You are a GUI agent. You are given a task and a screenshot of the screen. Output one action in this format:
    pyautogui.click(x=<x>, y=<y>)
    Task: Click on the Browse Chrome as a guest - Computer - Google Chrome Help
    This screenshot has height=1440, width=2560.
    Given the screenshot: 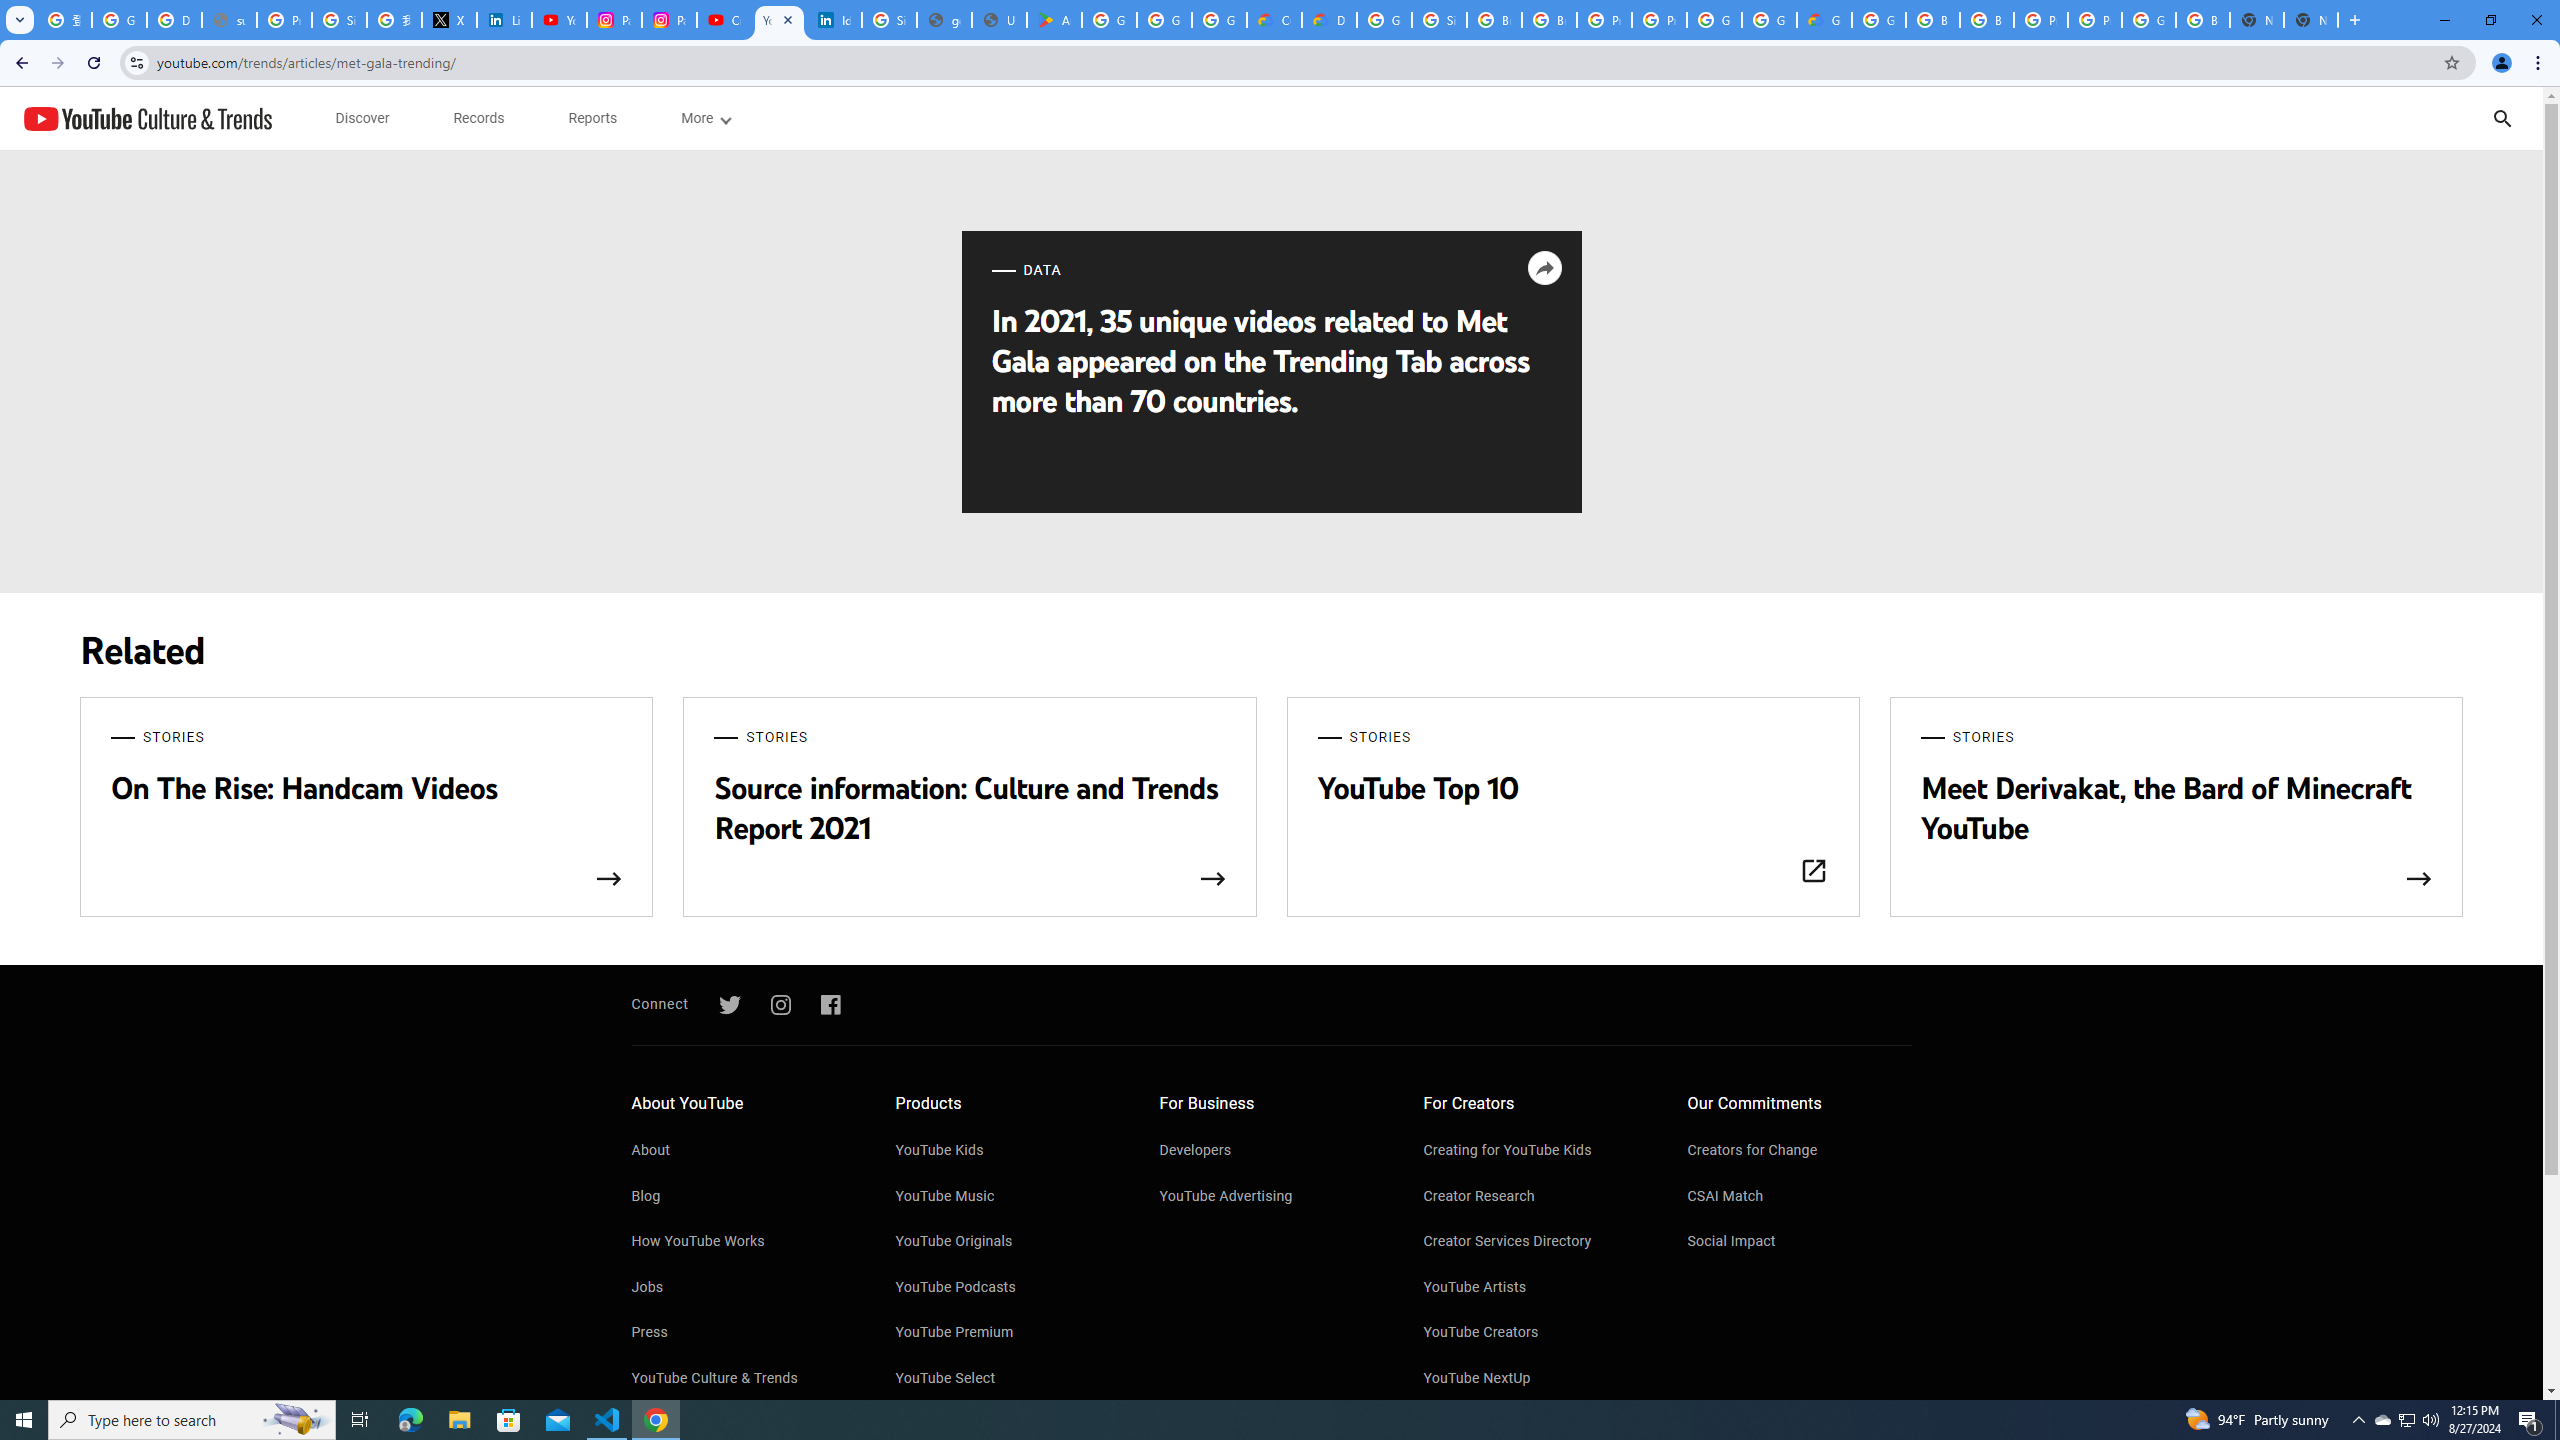 What is the action you would take?
    pyautogui.click(x=1550, y=20)
    